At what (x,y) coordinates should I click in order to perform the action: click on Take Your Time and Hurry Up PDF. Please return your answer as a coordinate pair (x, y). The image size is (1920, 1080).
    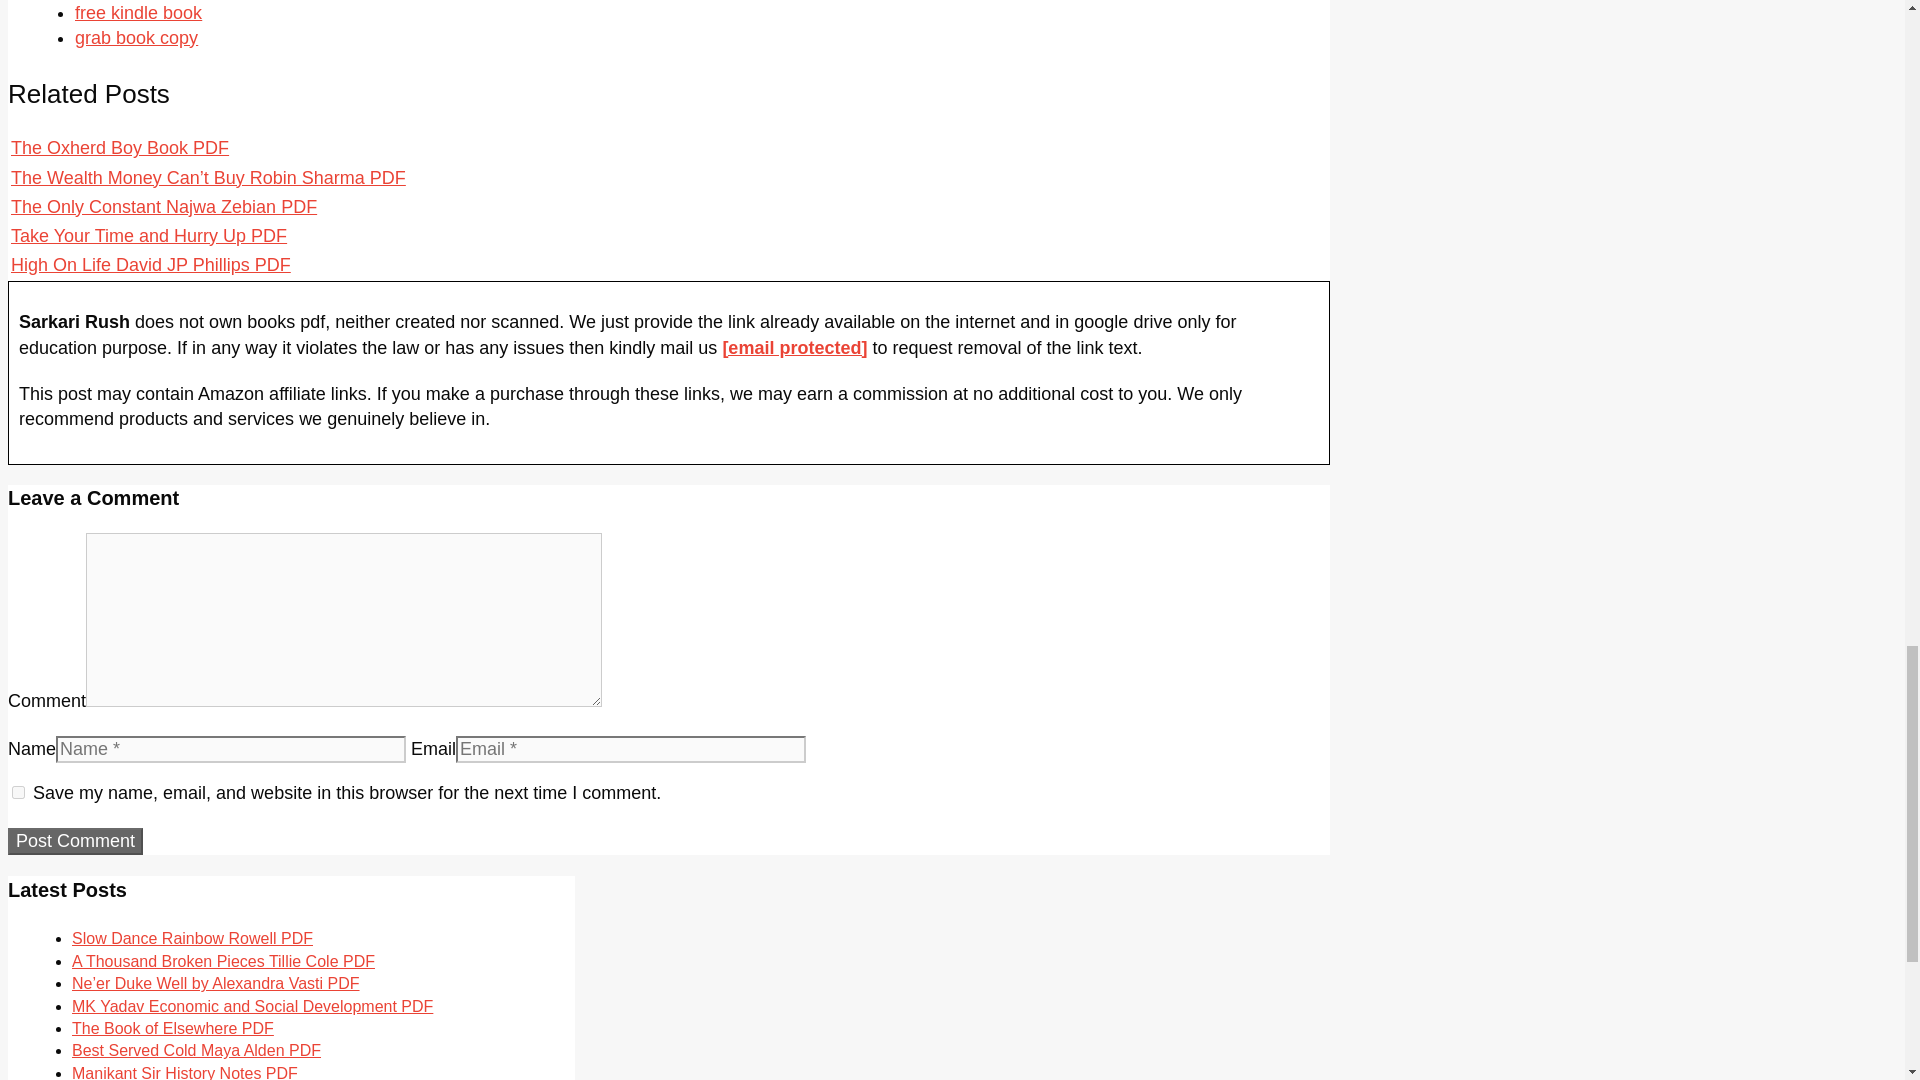
    Looking at the image, I should click on (148, 236).